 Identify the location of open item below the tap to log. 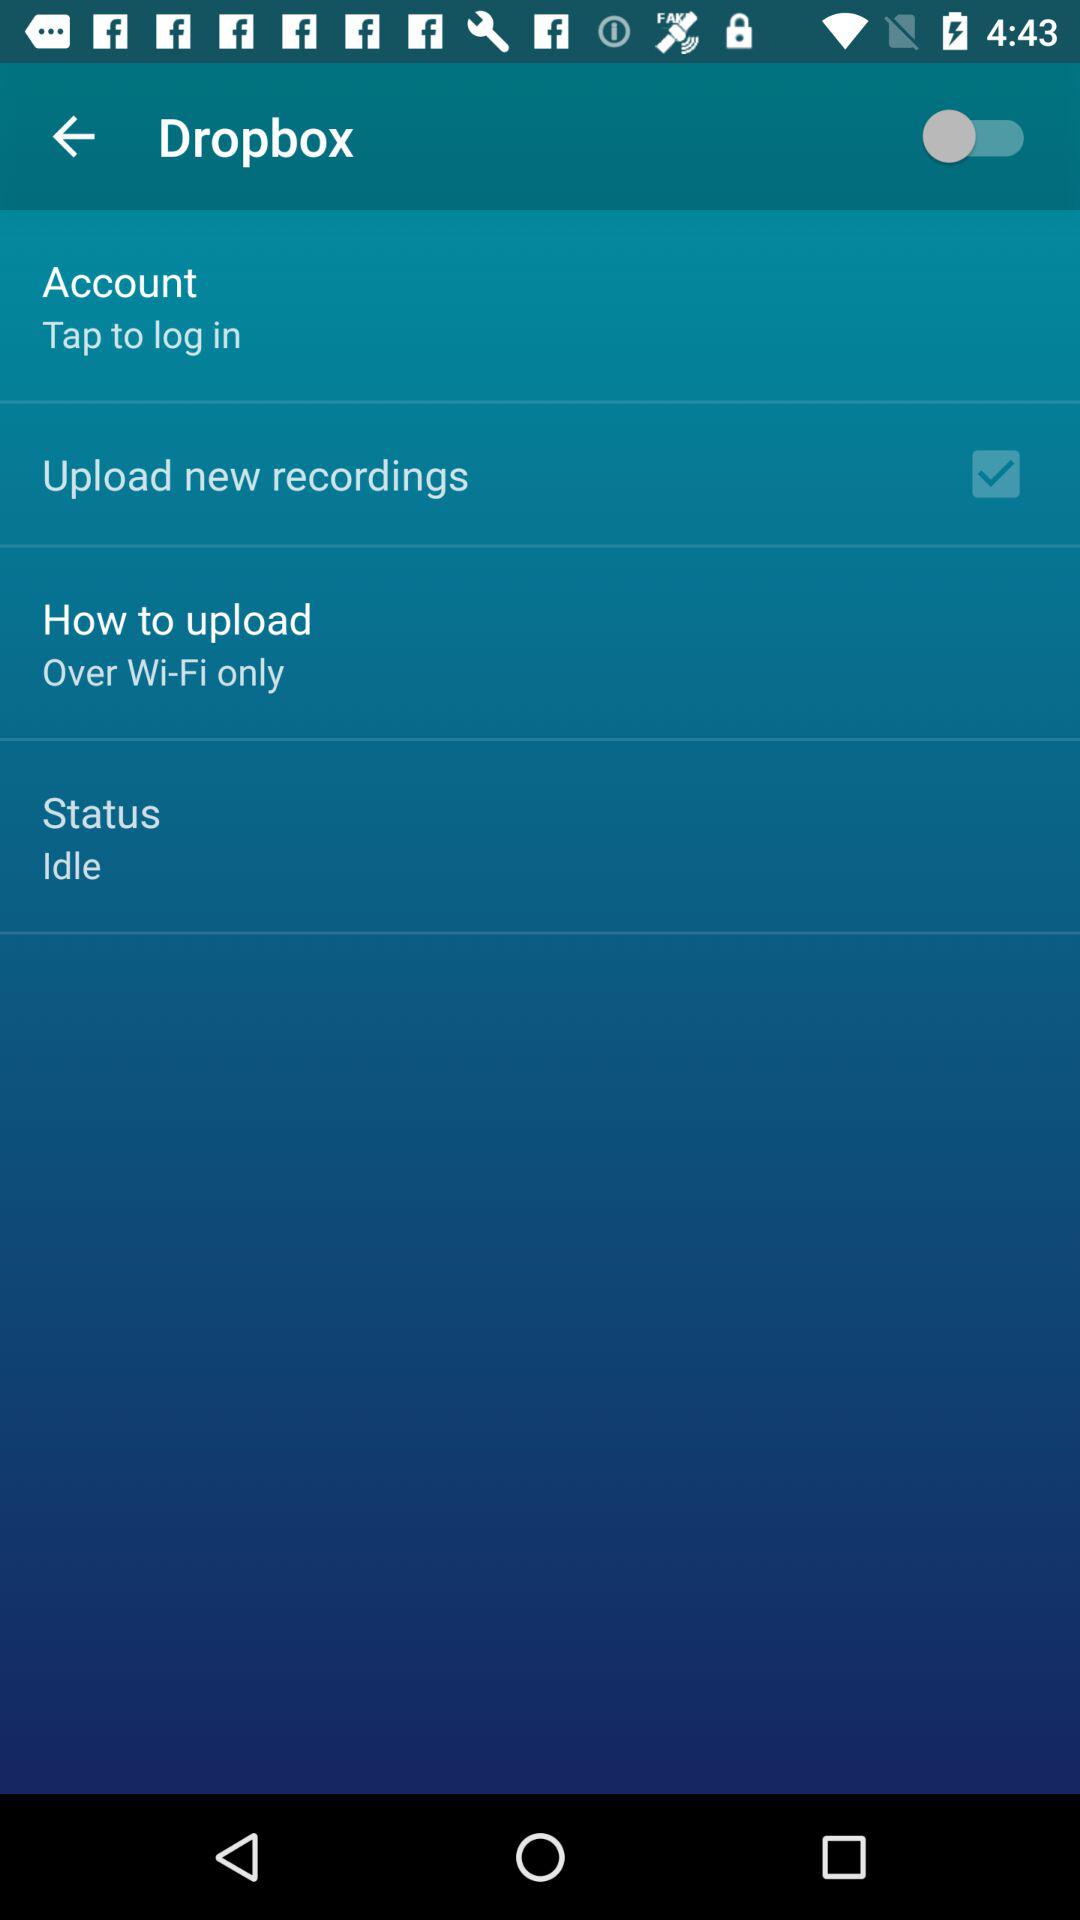
(256, 474).